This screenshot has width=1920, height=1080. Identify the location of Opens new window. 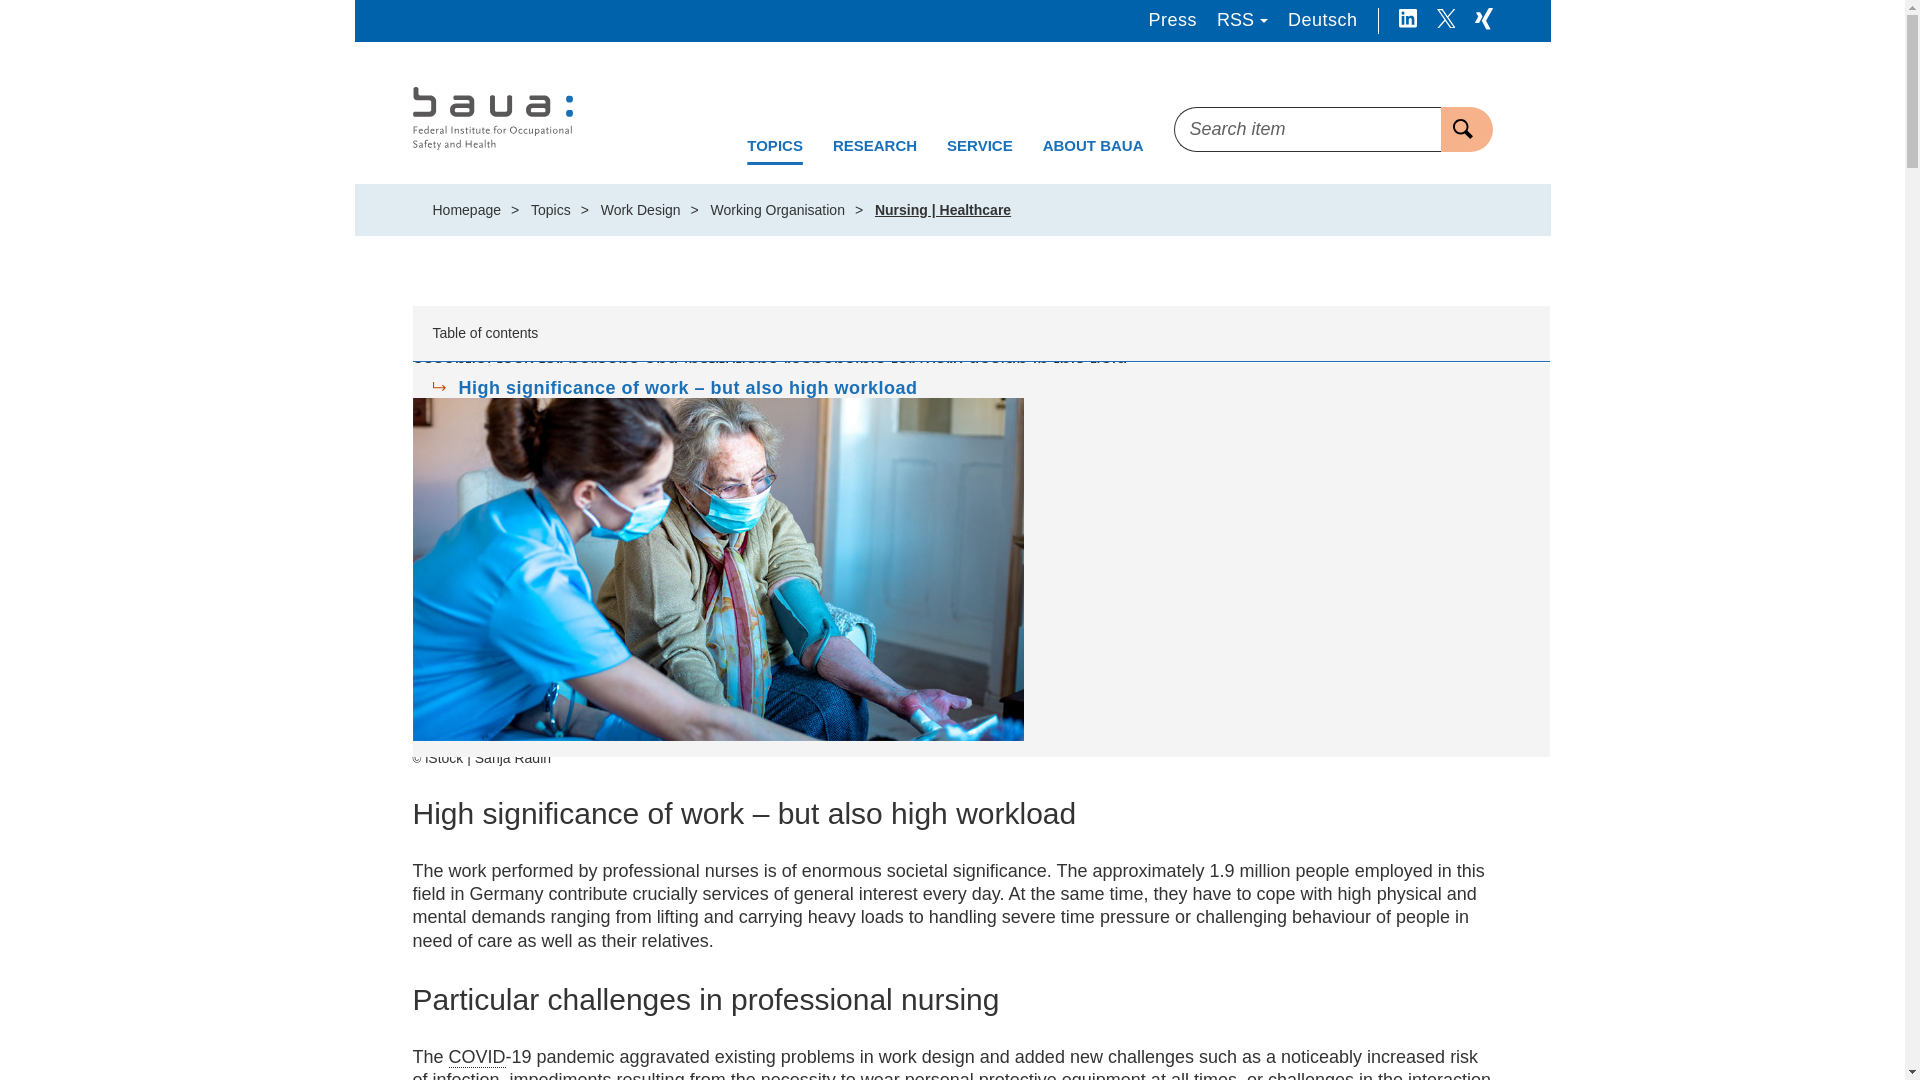
(1444, 20).